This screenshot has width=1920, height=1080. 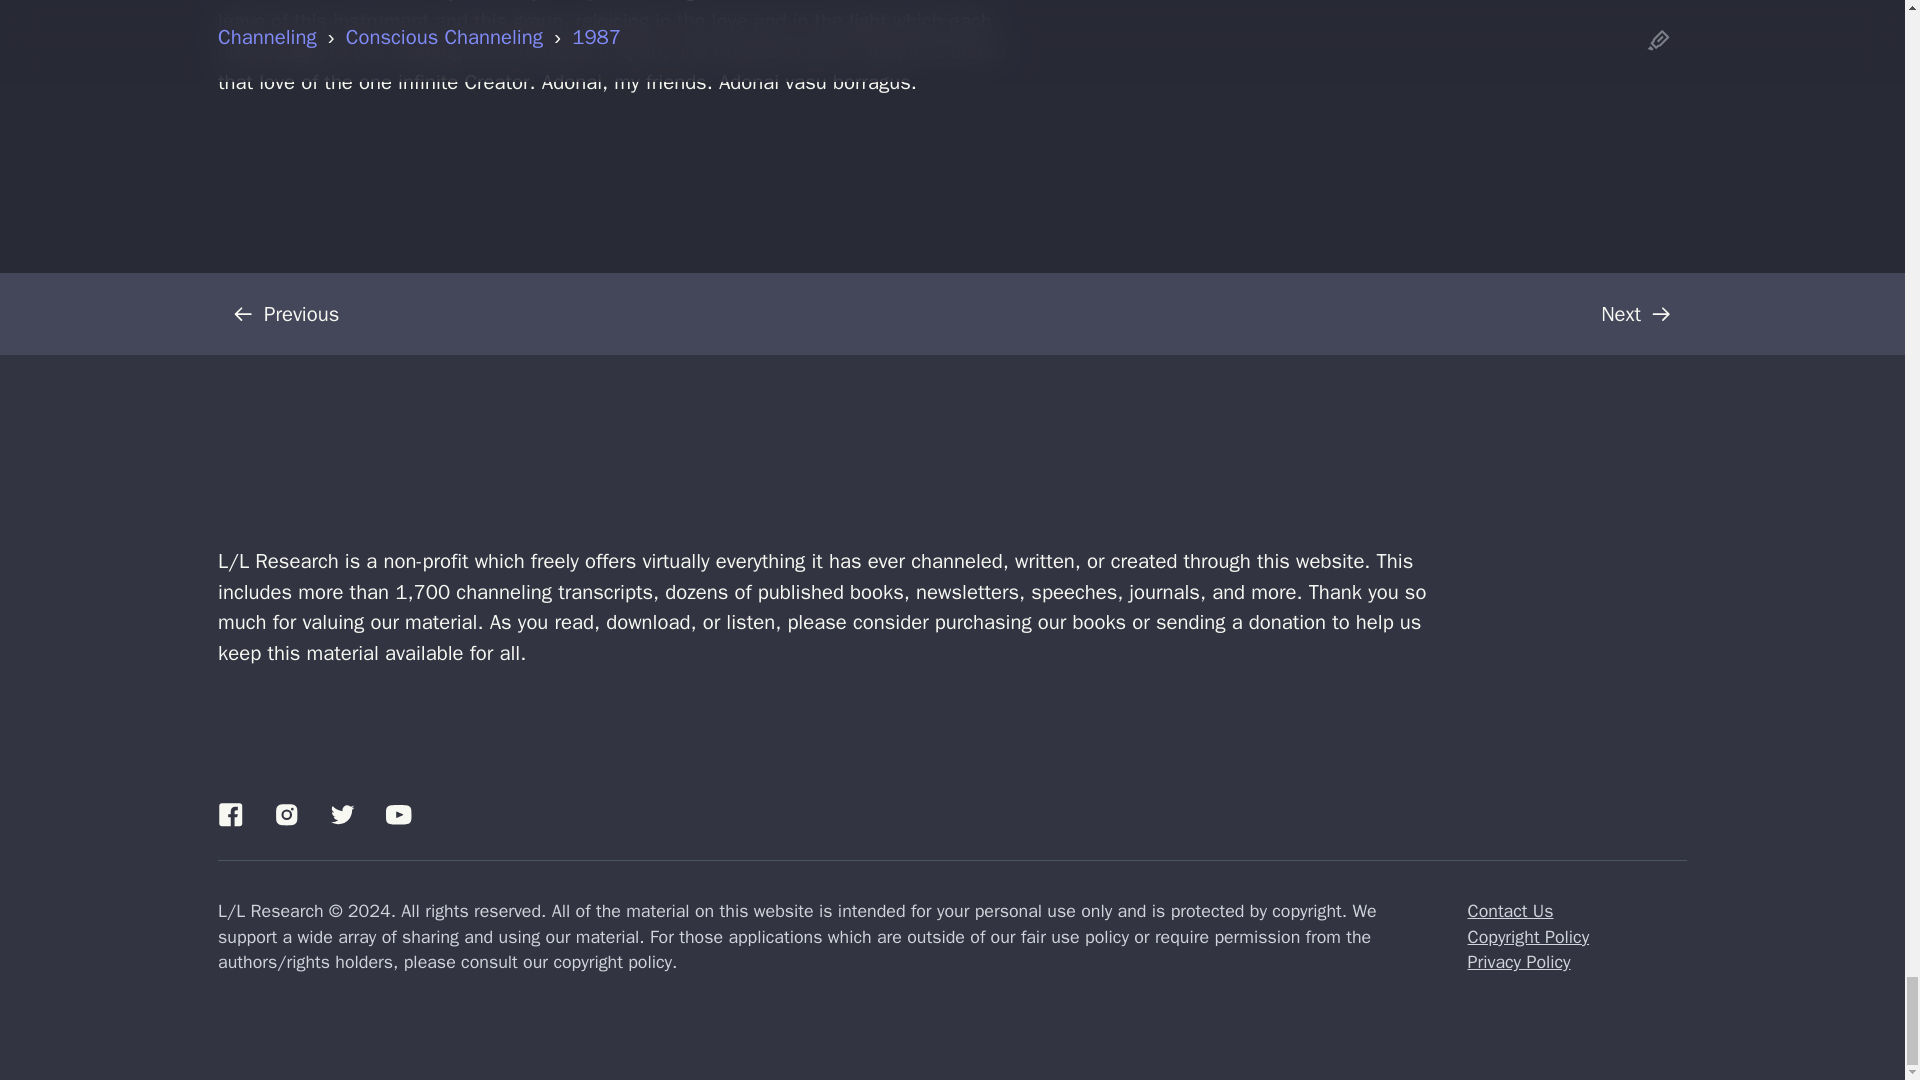 I want to click on Facebook, so click(x=230, y=814).